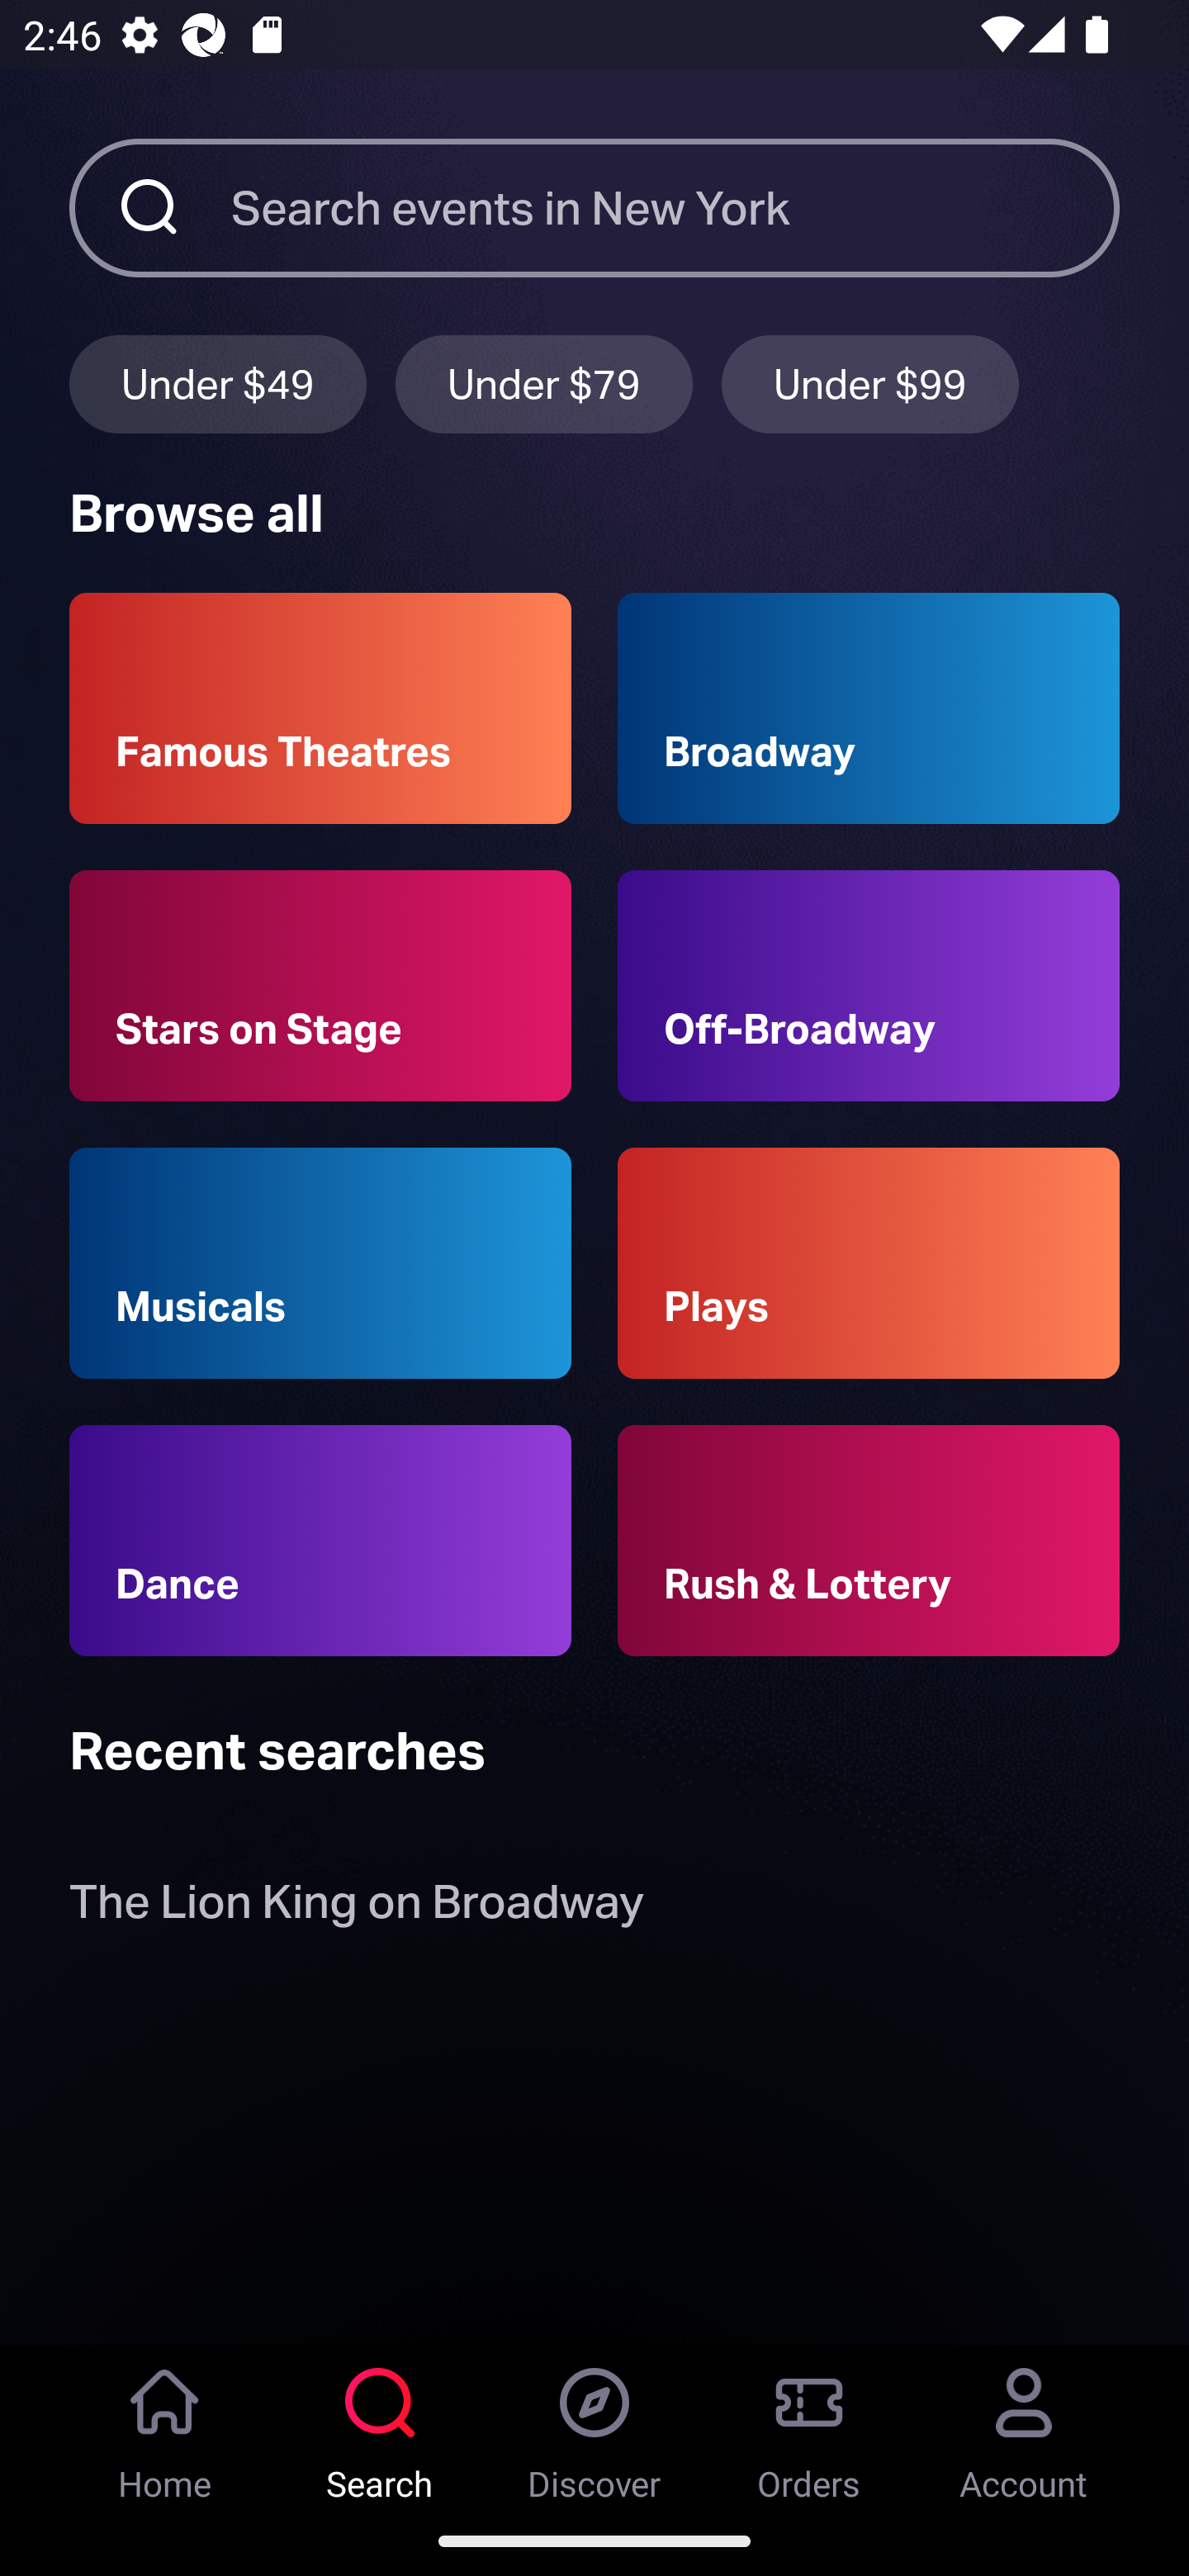 This screenshot has width=1189, height=2576. What do you see at coordinates (870, 383) in the screenshot?
I see `Under $99` at bounding box center [870, 383].